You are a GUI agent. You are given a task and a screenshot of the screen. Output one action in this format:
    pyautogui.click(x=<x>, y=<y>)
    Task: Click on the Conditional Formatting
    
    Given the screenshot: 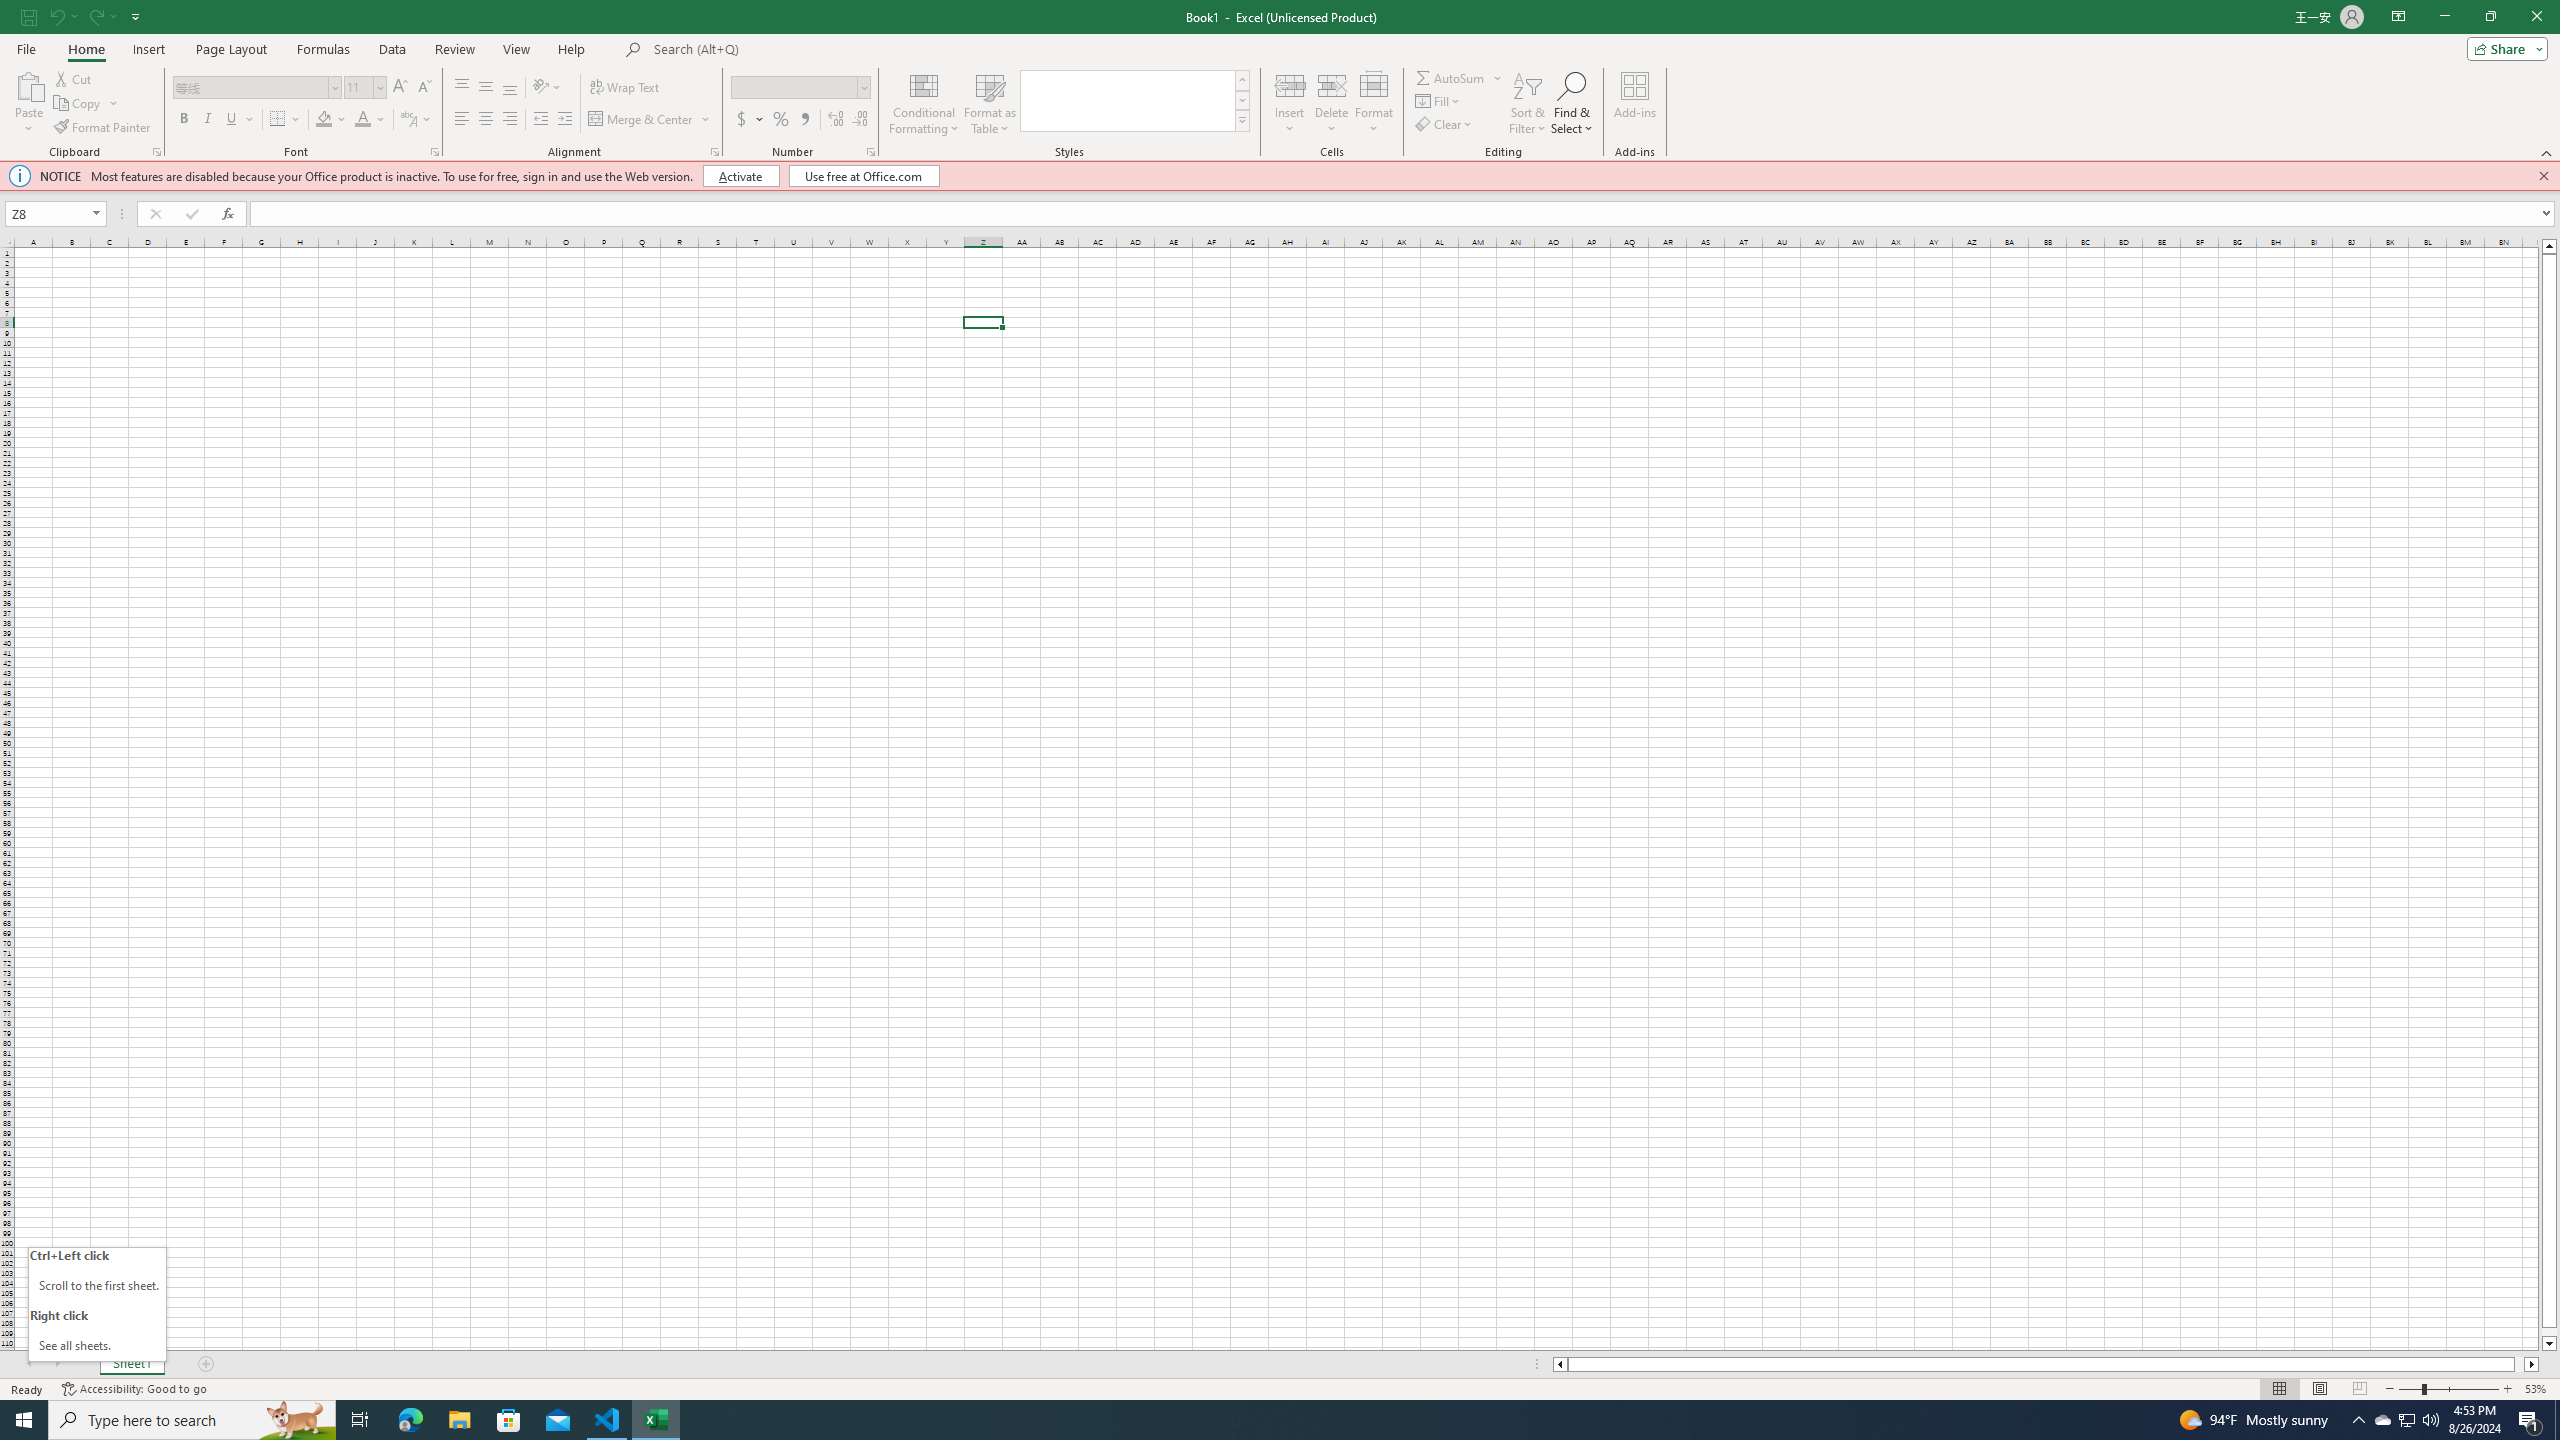 What is the action you would take?
    pyautogui.click(x=924, y=103)
    